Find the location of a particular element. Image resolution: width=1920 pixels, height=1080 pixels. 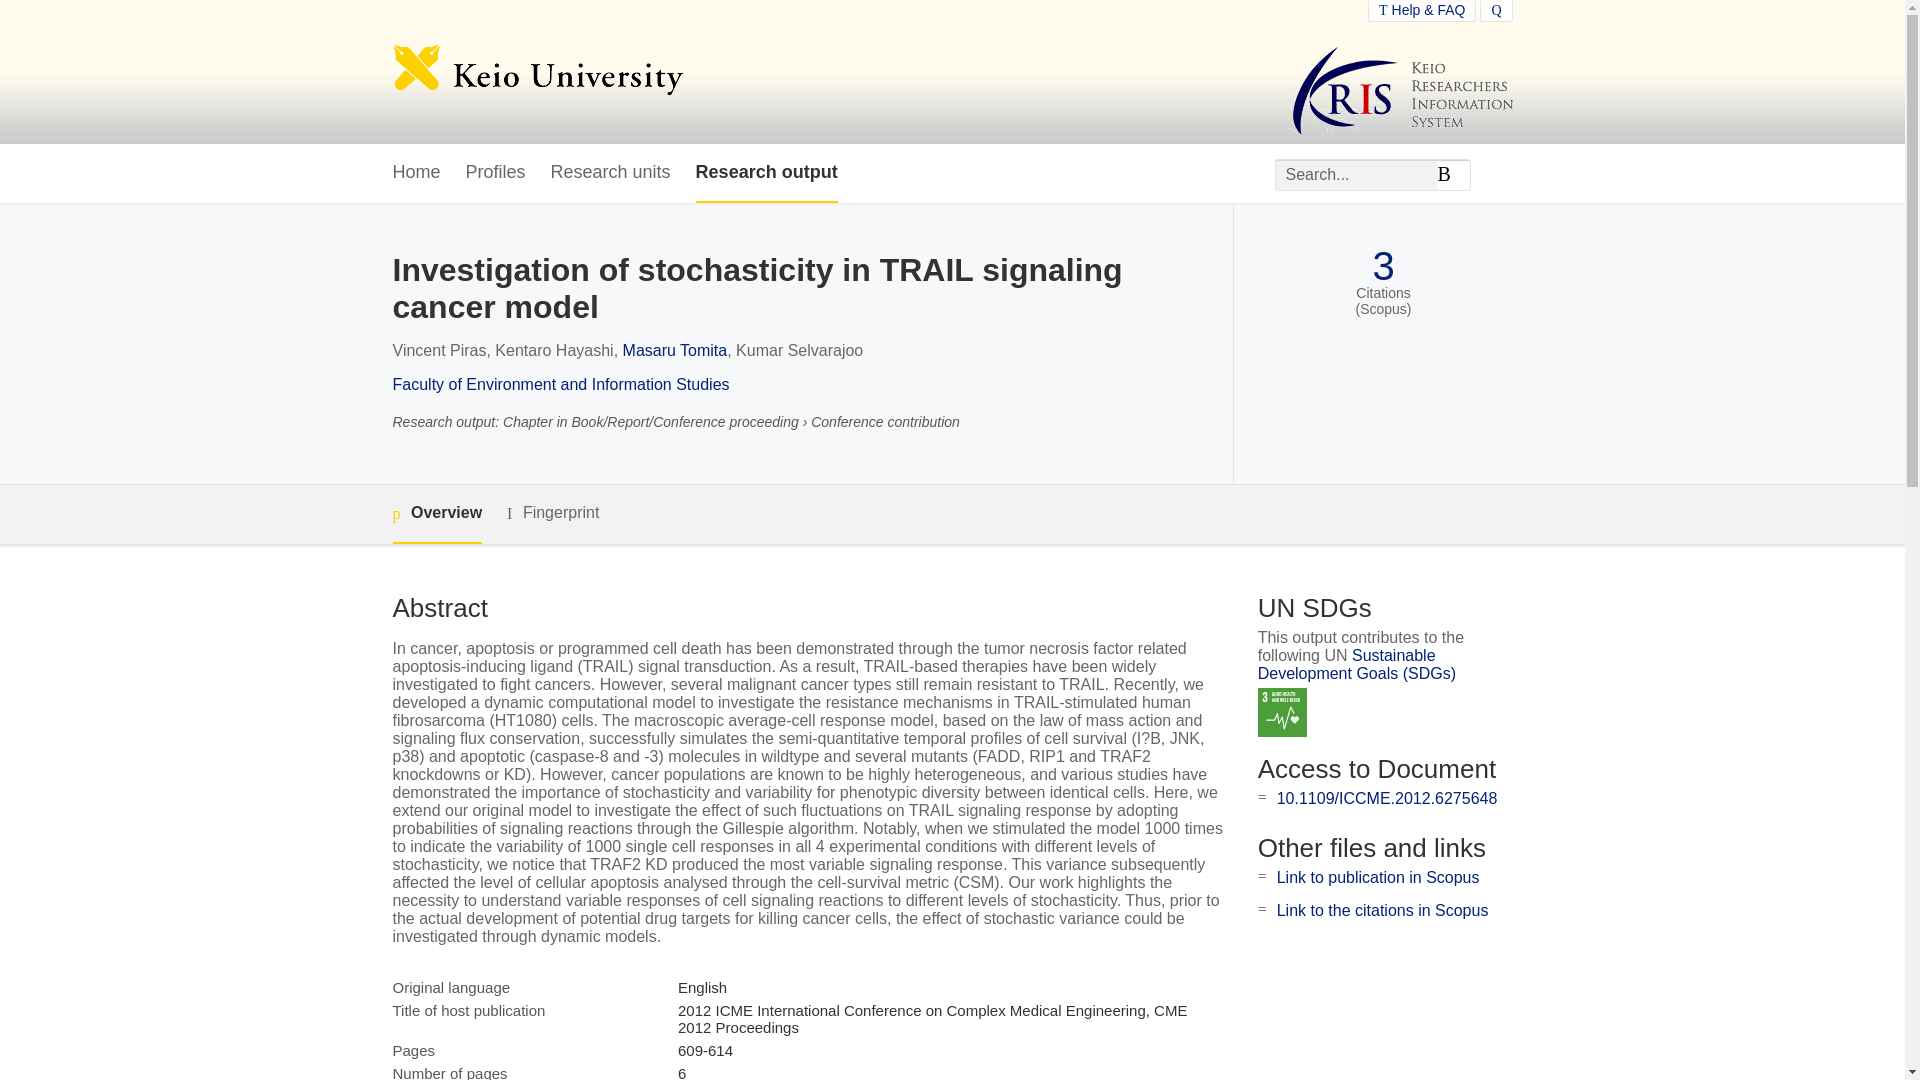

Link to the citations in Scopus is located at coordinates (1382, 910).